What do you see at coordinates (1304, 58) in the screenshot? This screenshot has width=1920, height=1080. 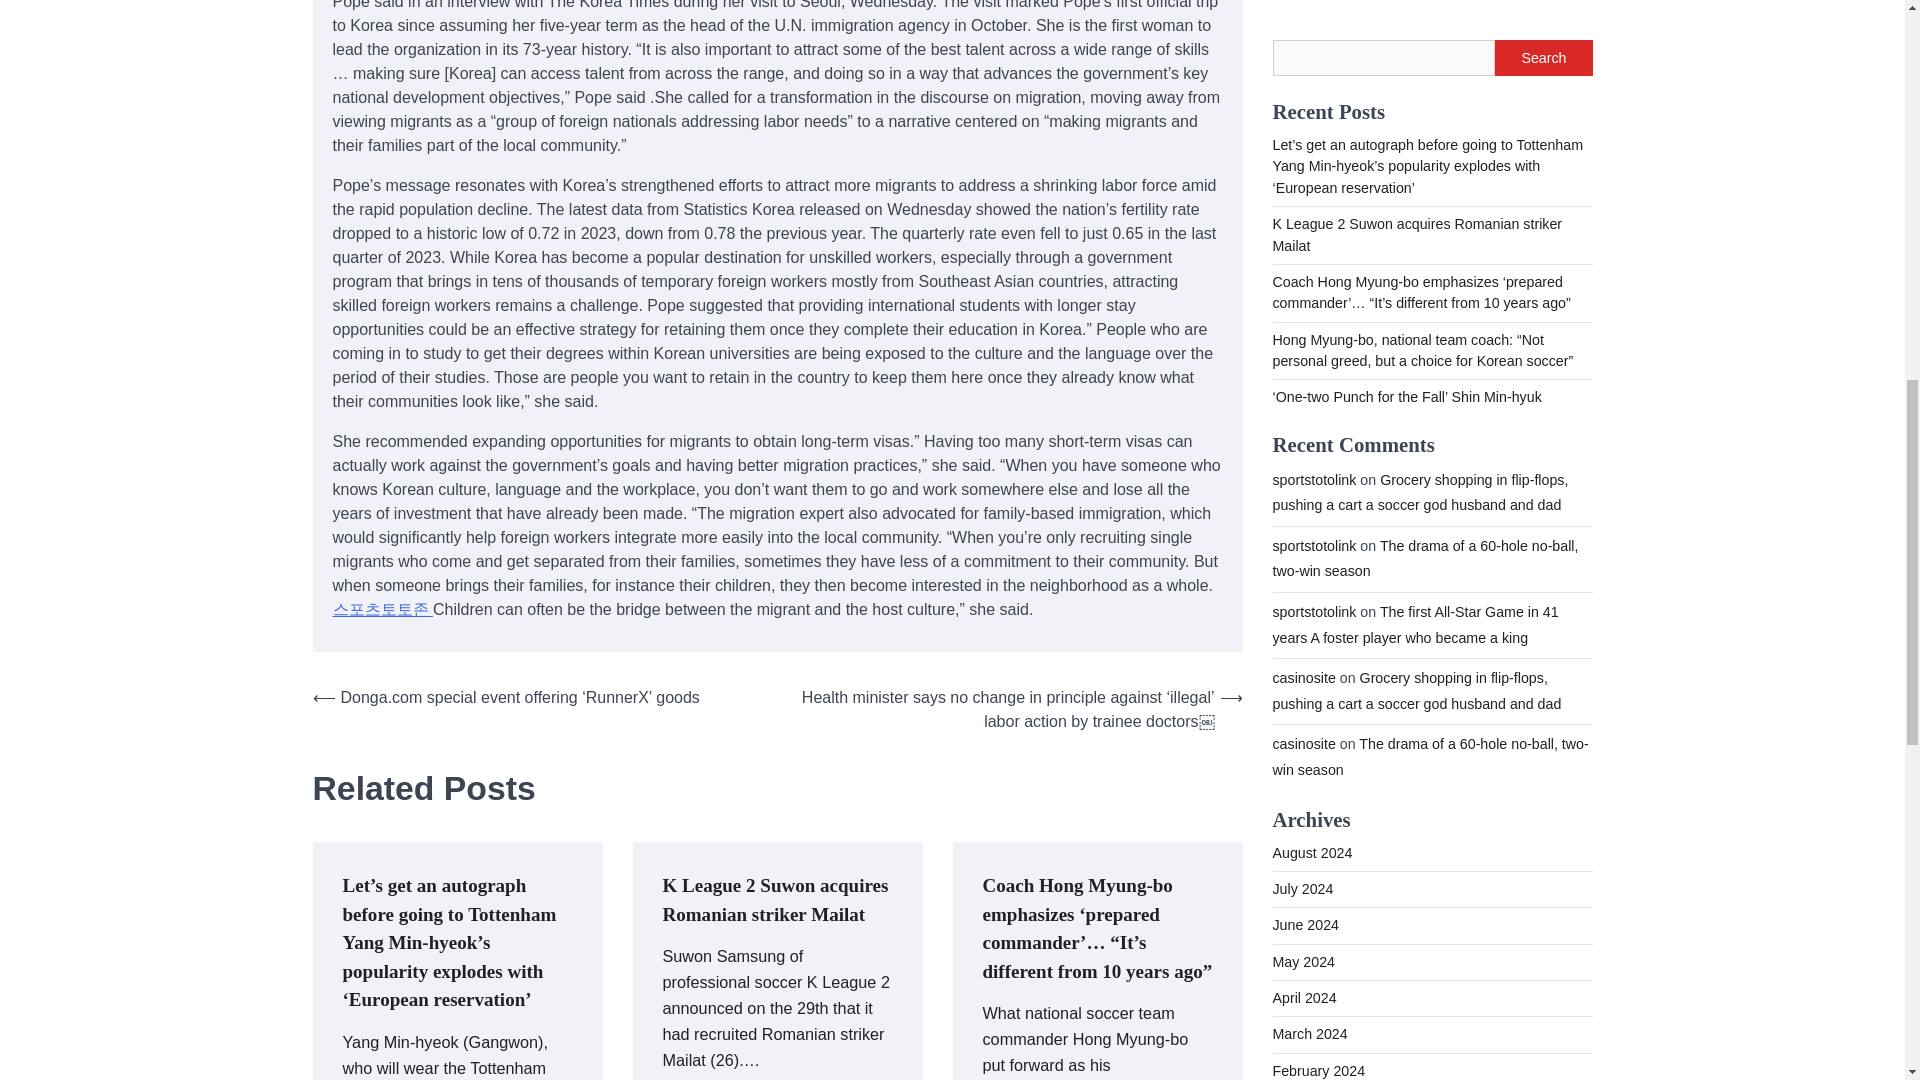 I see `June 2024` at bounding box center [1304, 58].